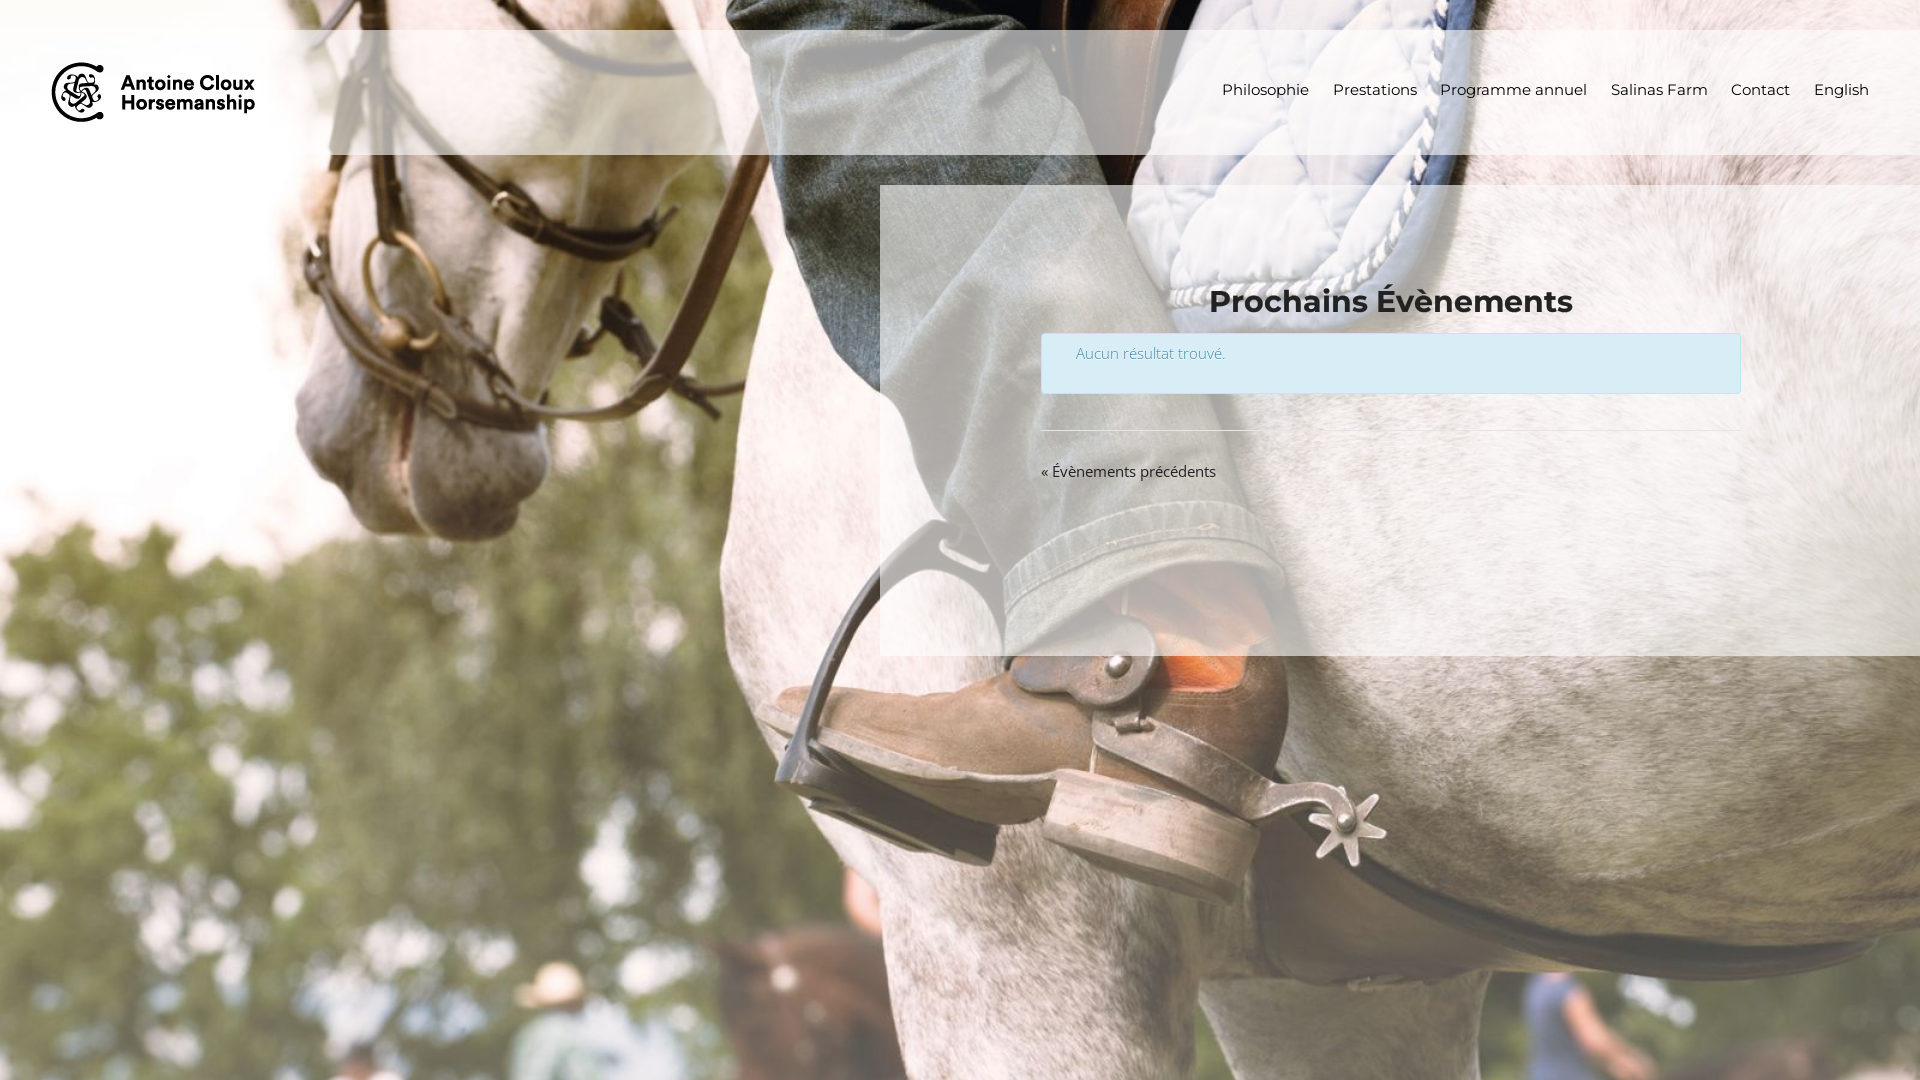  Describe the element at coordinates (1660, 90) in the screenshot. I see `Salinas Farm` at that location.